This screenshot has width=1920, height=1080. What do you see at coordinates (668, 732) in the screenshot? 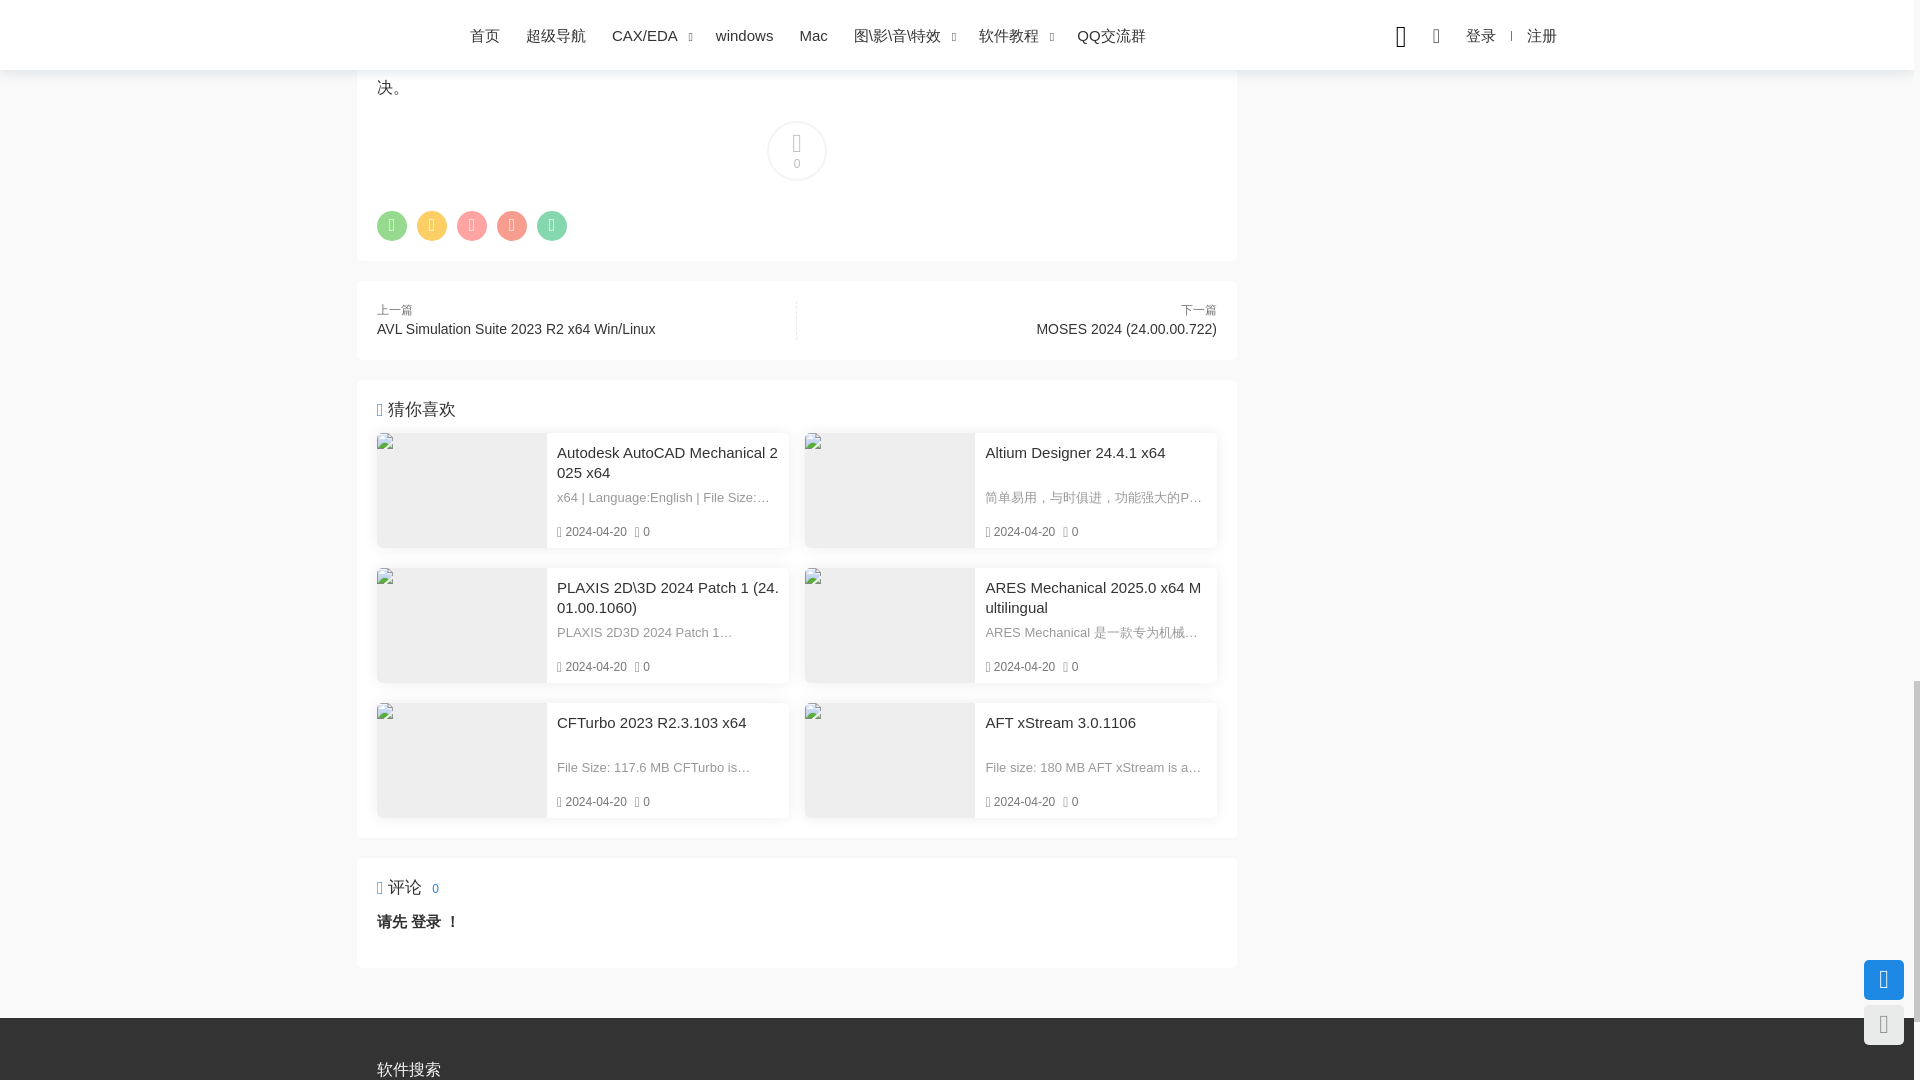
I see `CFTurbo 2023 R2.3.103 x64` at bounding box center [668, 732].